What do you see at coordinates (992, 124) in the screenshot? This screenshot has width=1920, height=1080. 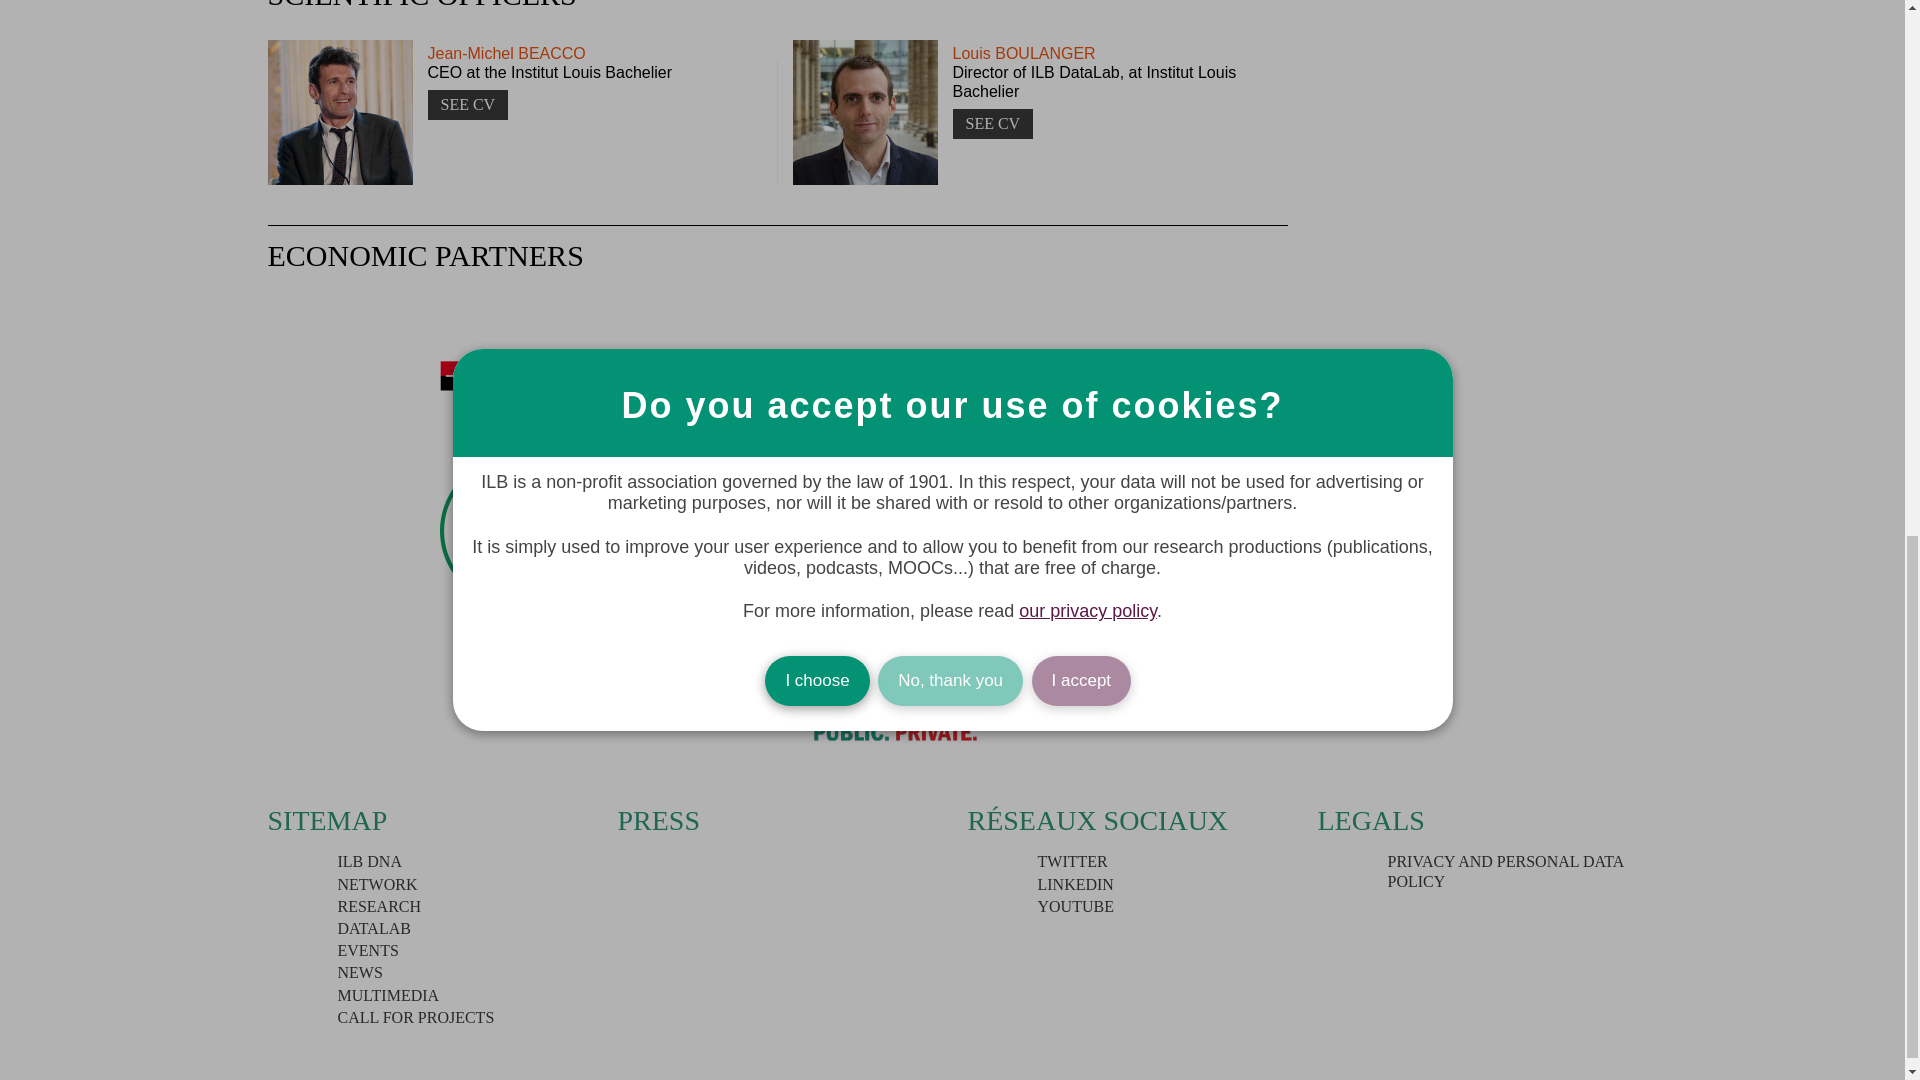 I see `See CV` at bounding box center [992, 124].